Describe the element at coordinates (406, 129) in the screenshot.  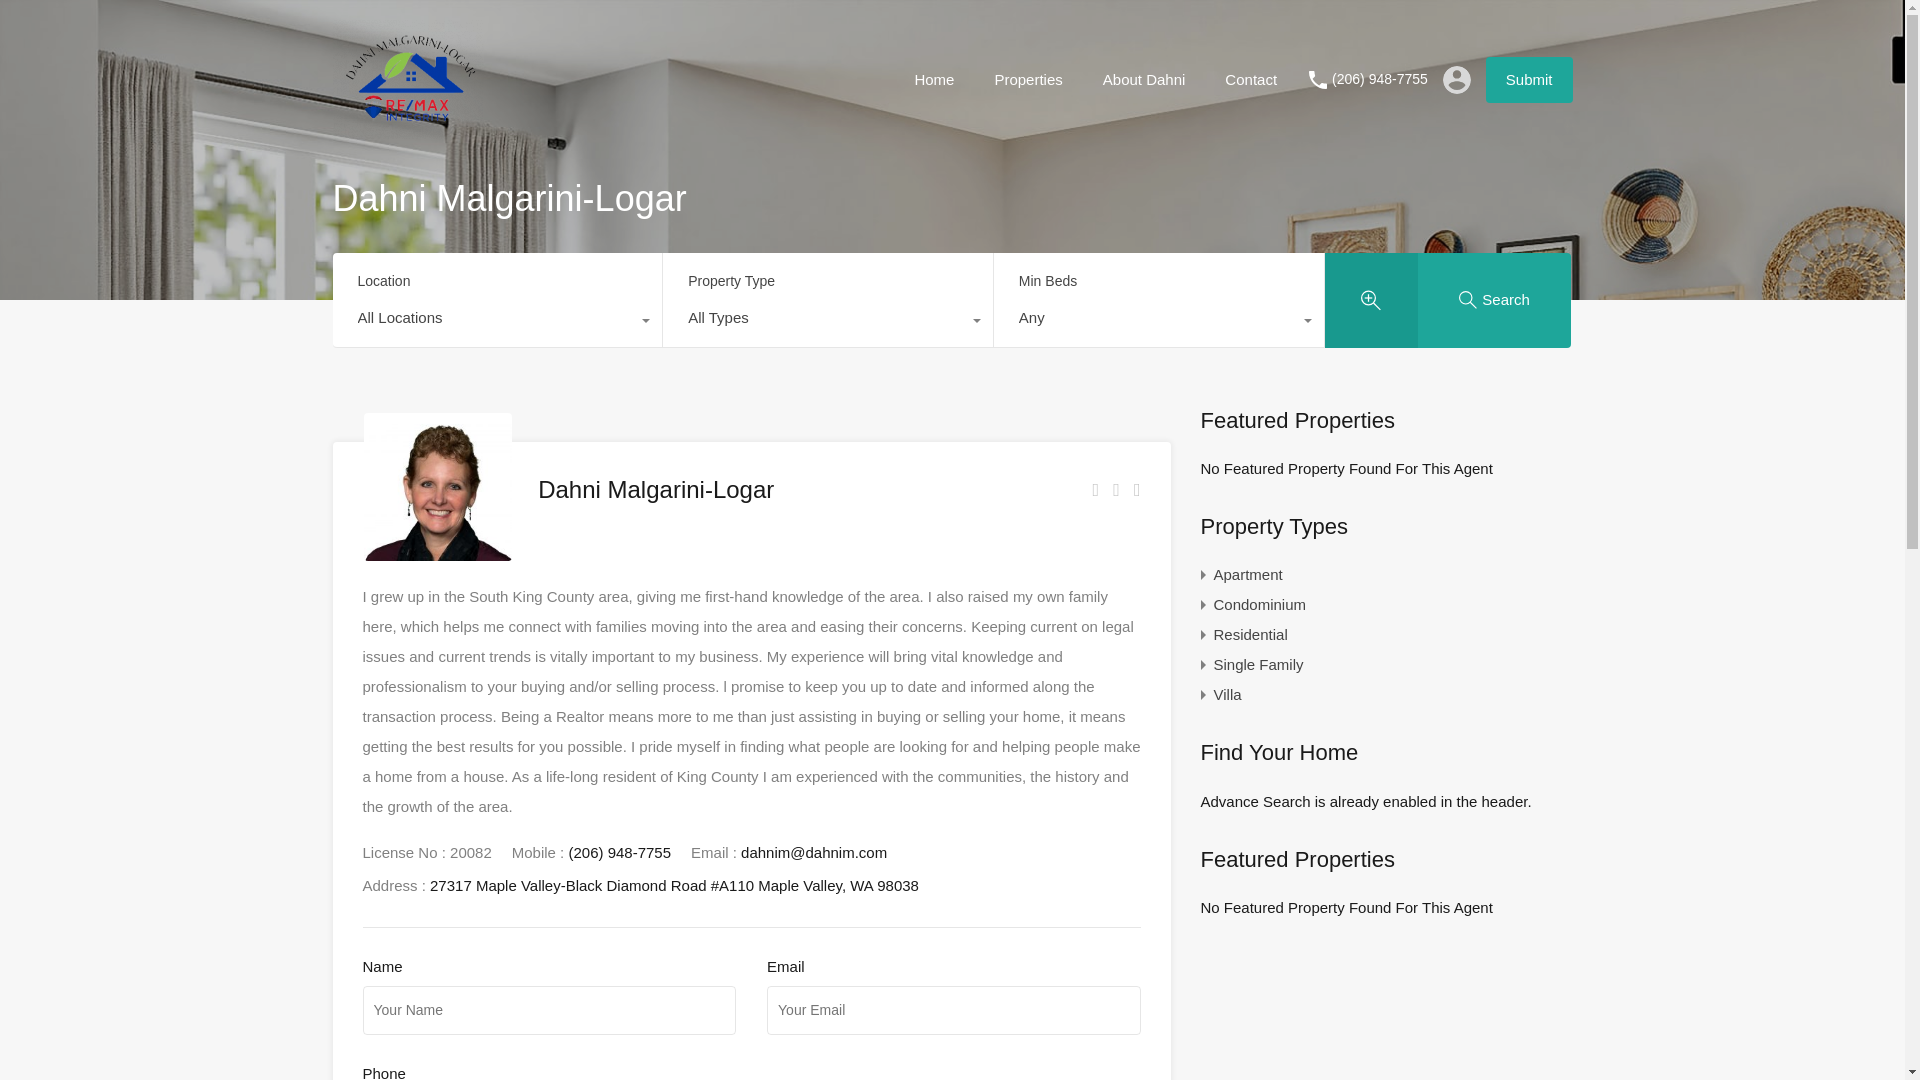
I see `Real Estate By Dahni` at that location.